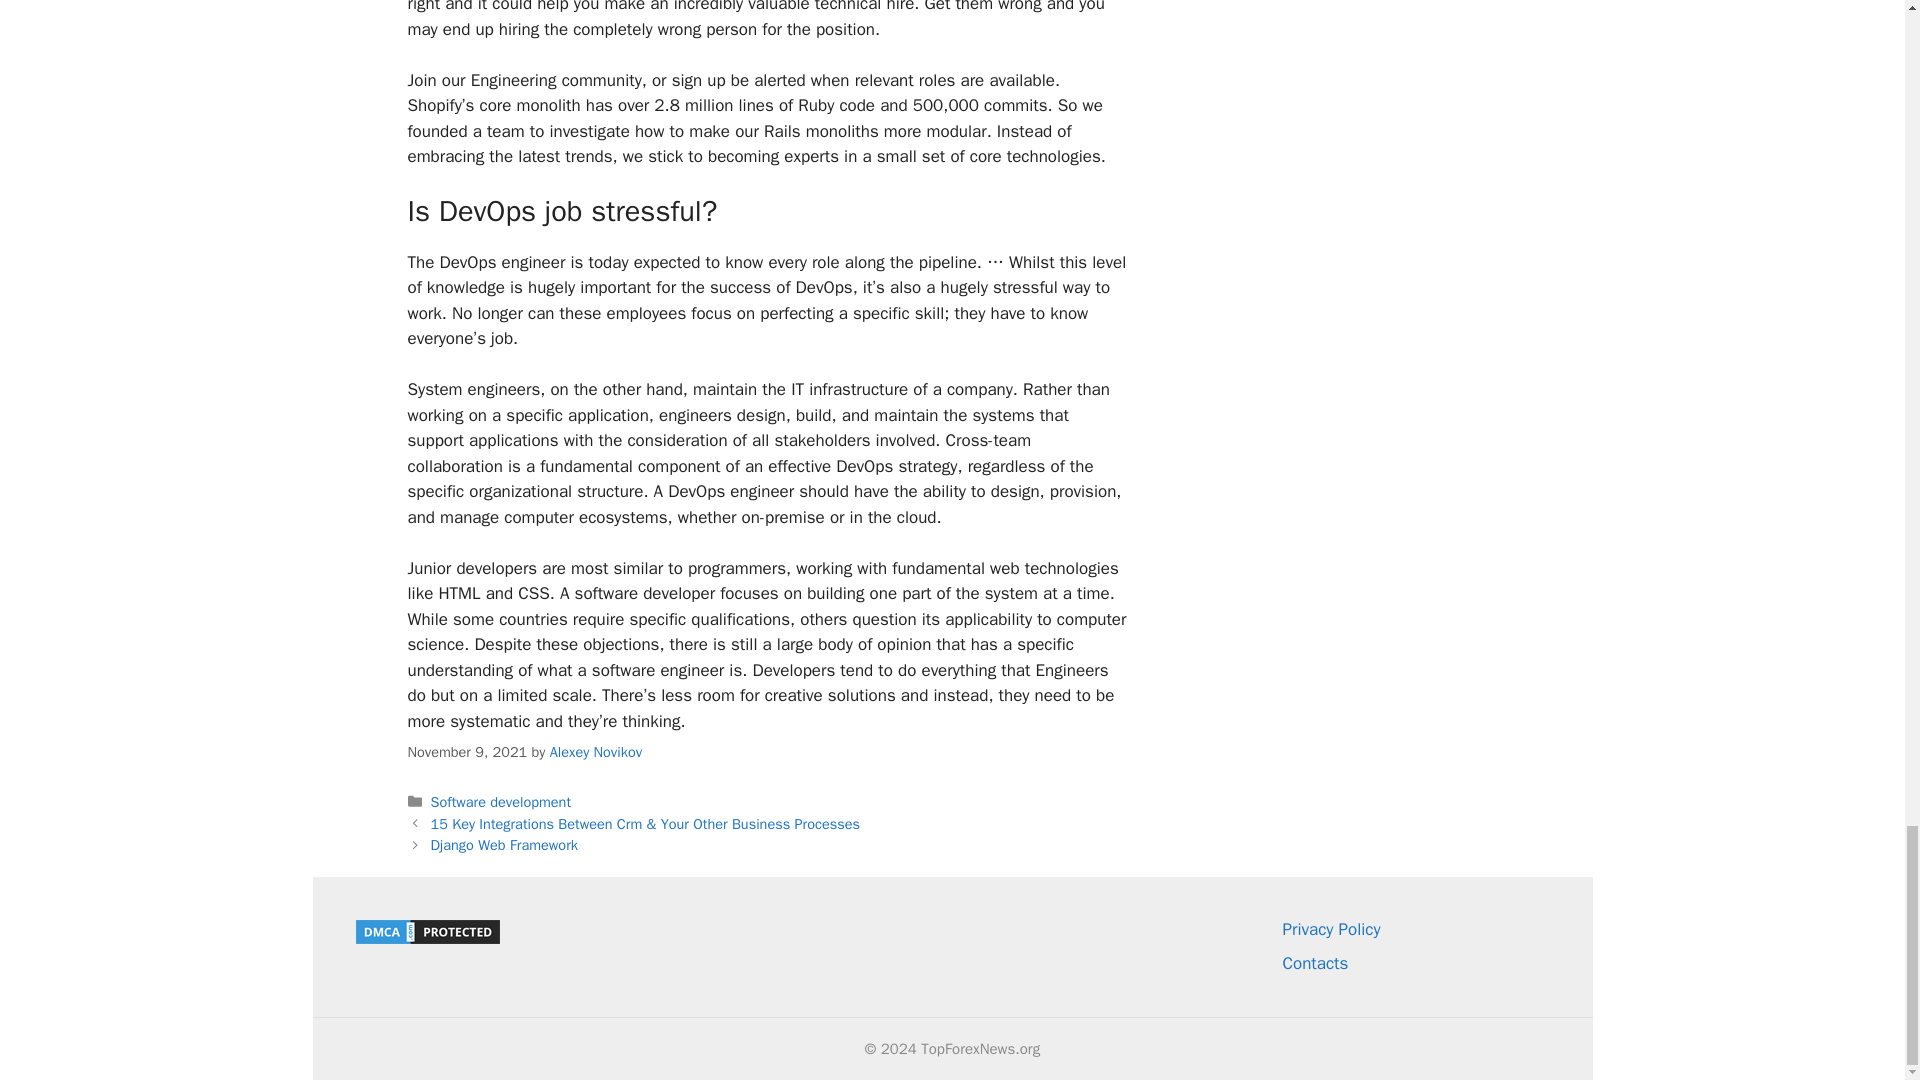  What do you see at coordinates (1314, 963) in the screenshot?
I see `Contacts` at bounding box center [1314, 963].